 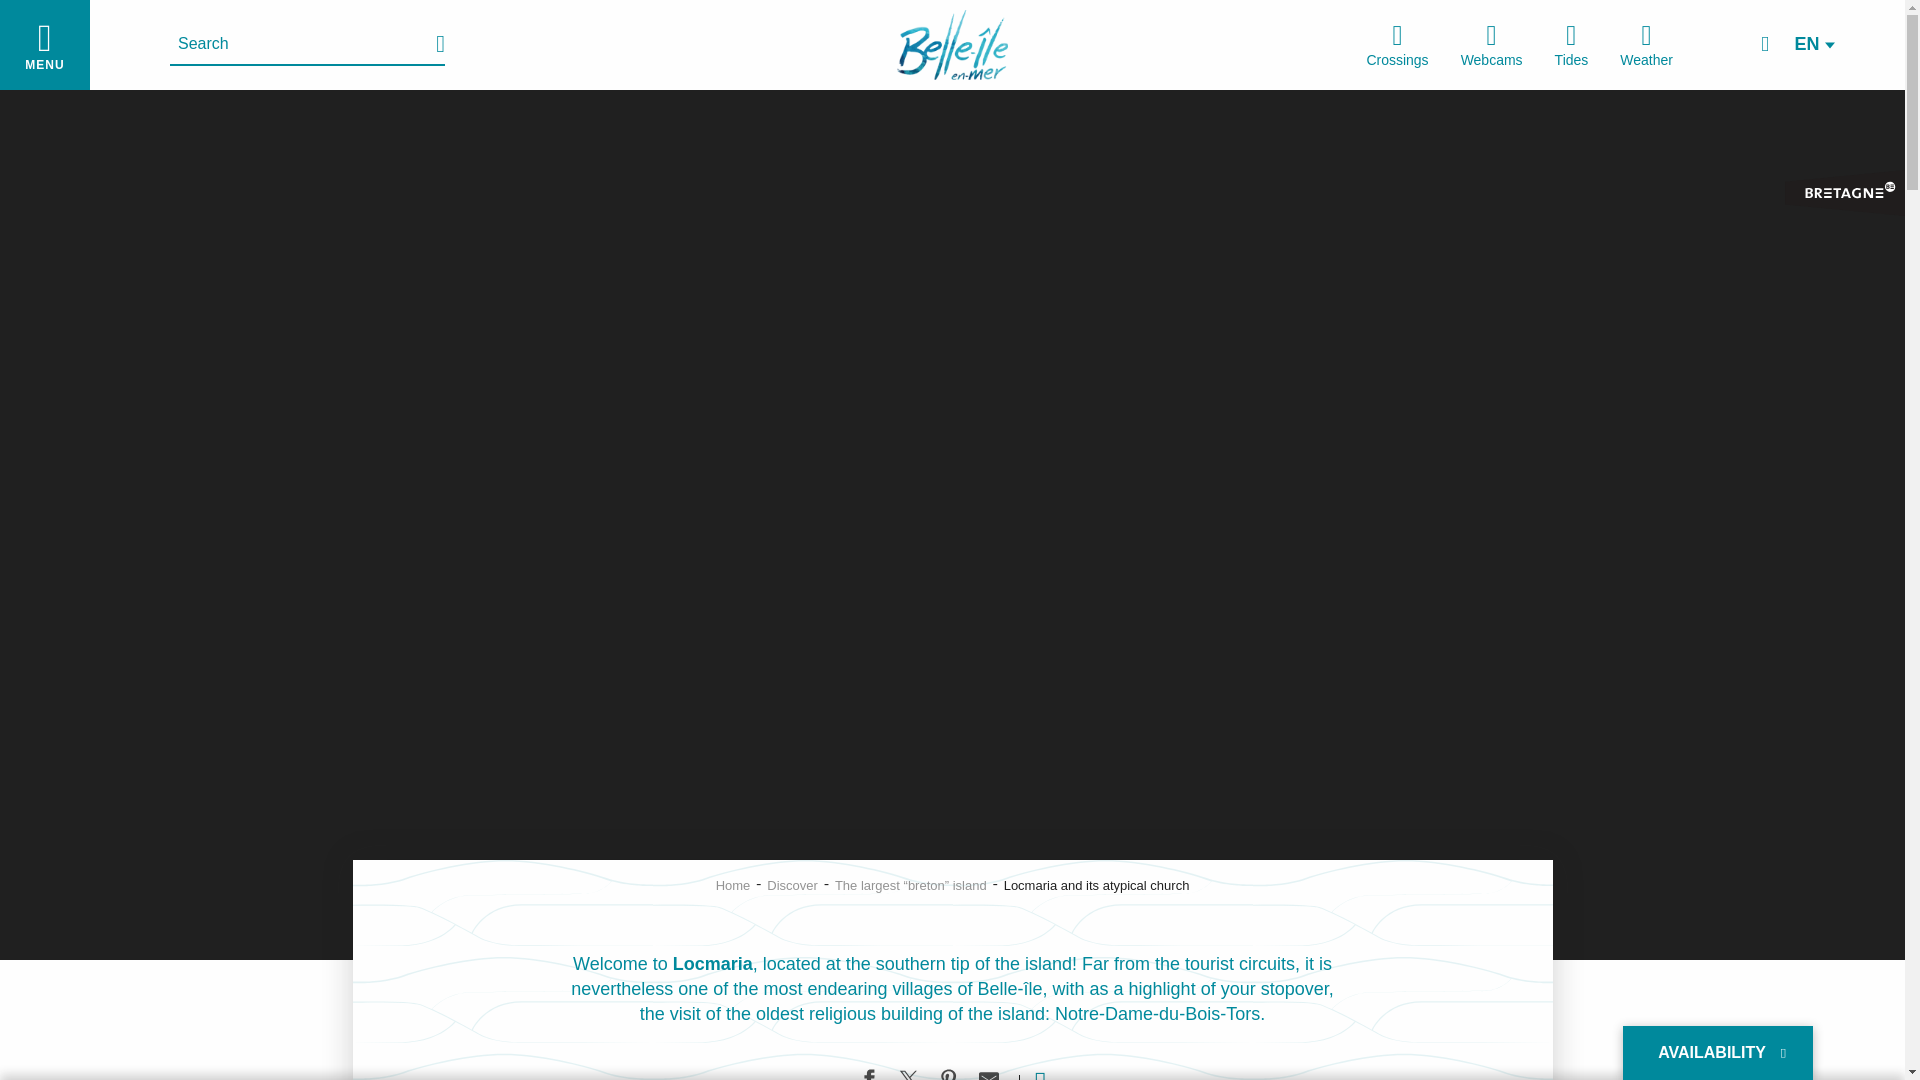 What do you see at coordinates (988, 1074) in the screenshot?
I see `Share by email` at bounding box center [988, 1074].